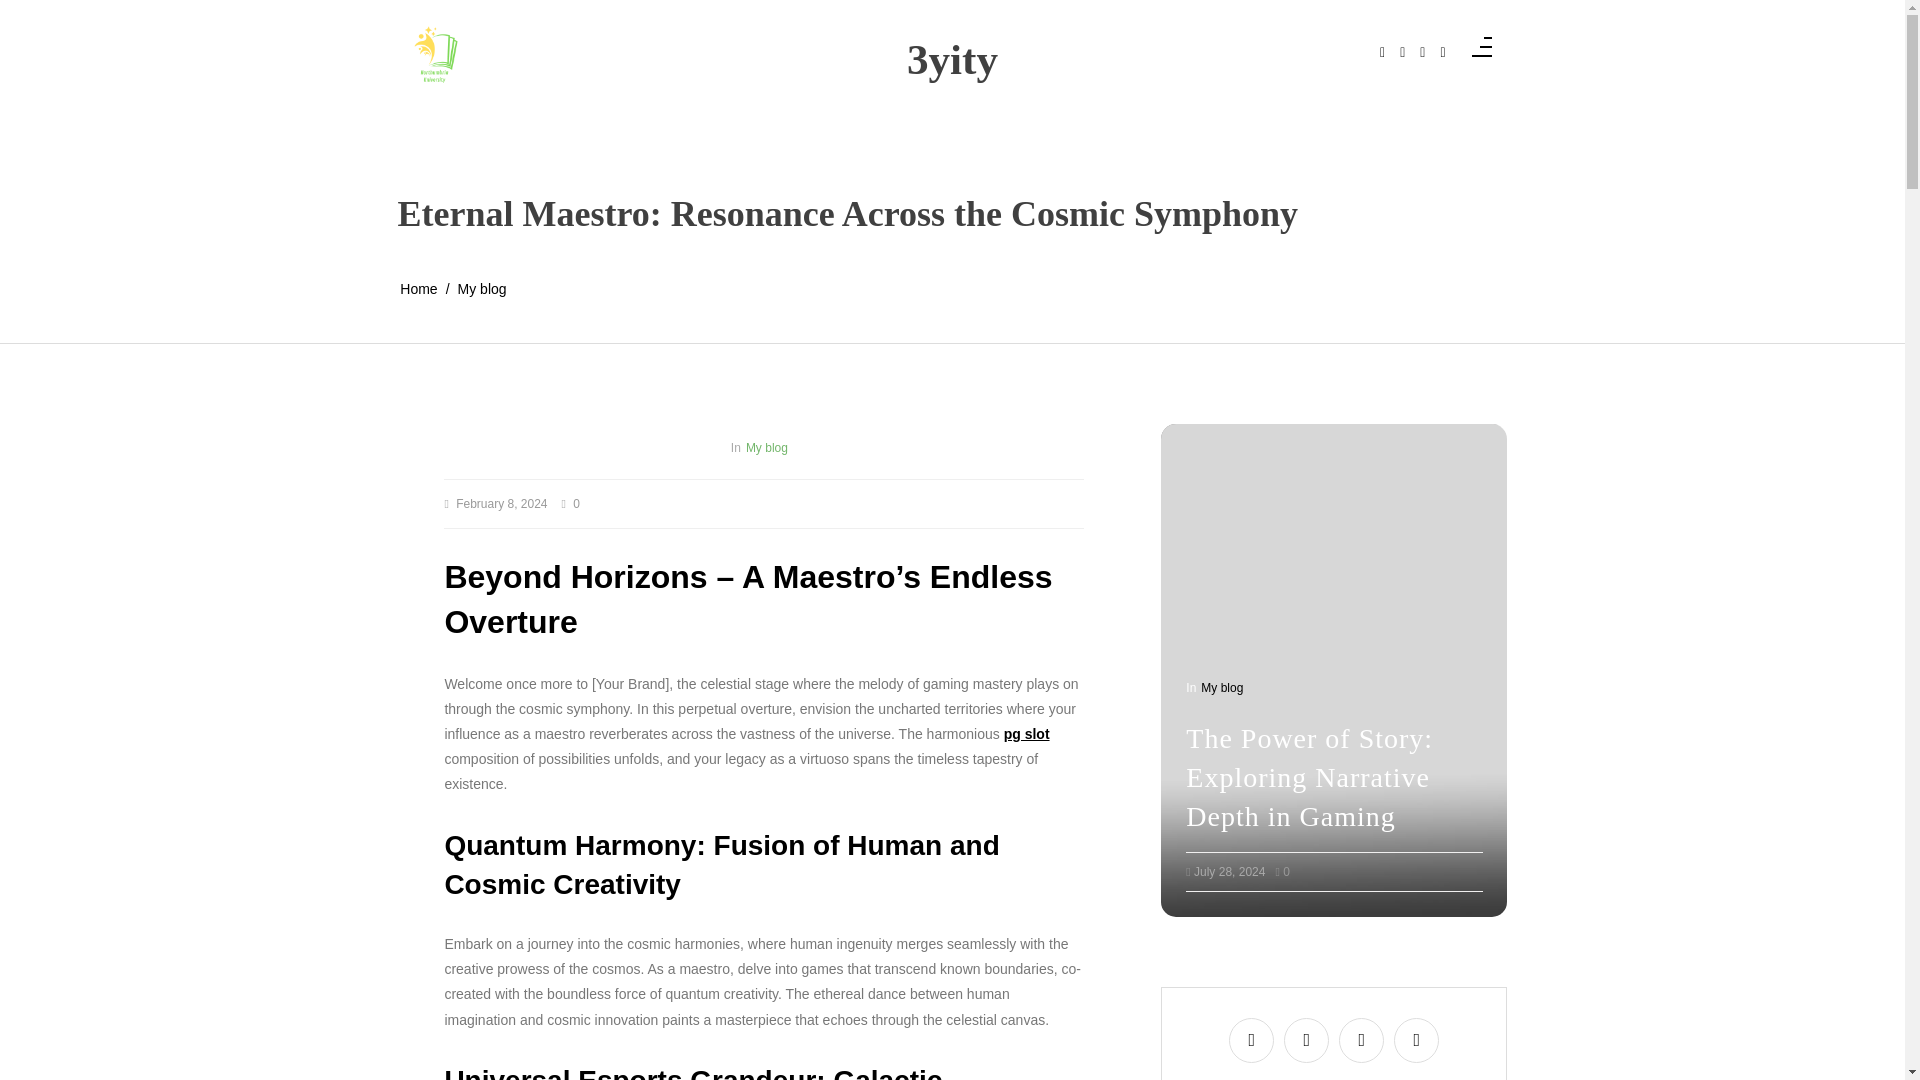  What do you see at coordinates (418, 289) in the screenshot?
I see `Home` at bounding box center [418, 289].